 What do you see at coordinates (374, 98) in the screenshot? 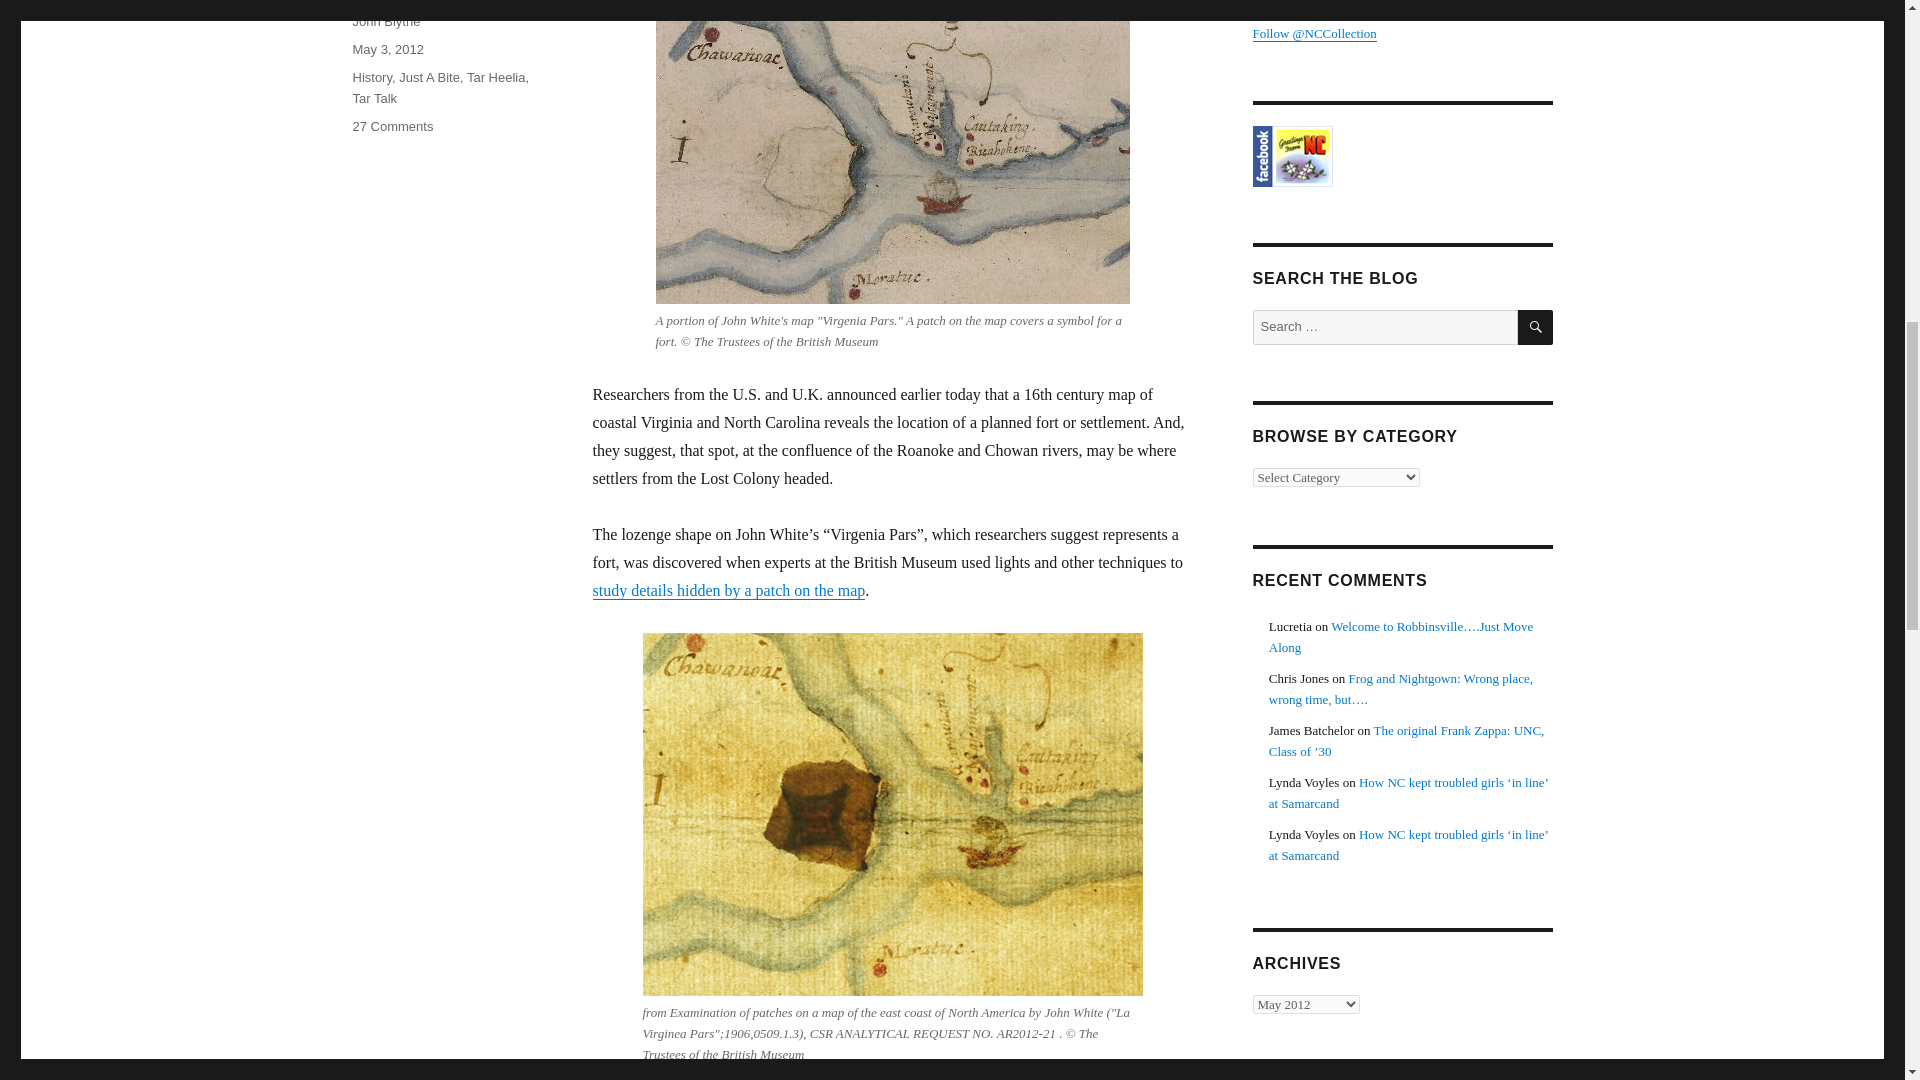
I see `Tar Talk` at bounding box center [374, 98].